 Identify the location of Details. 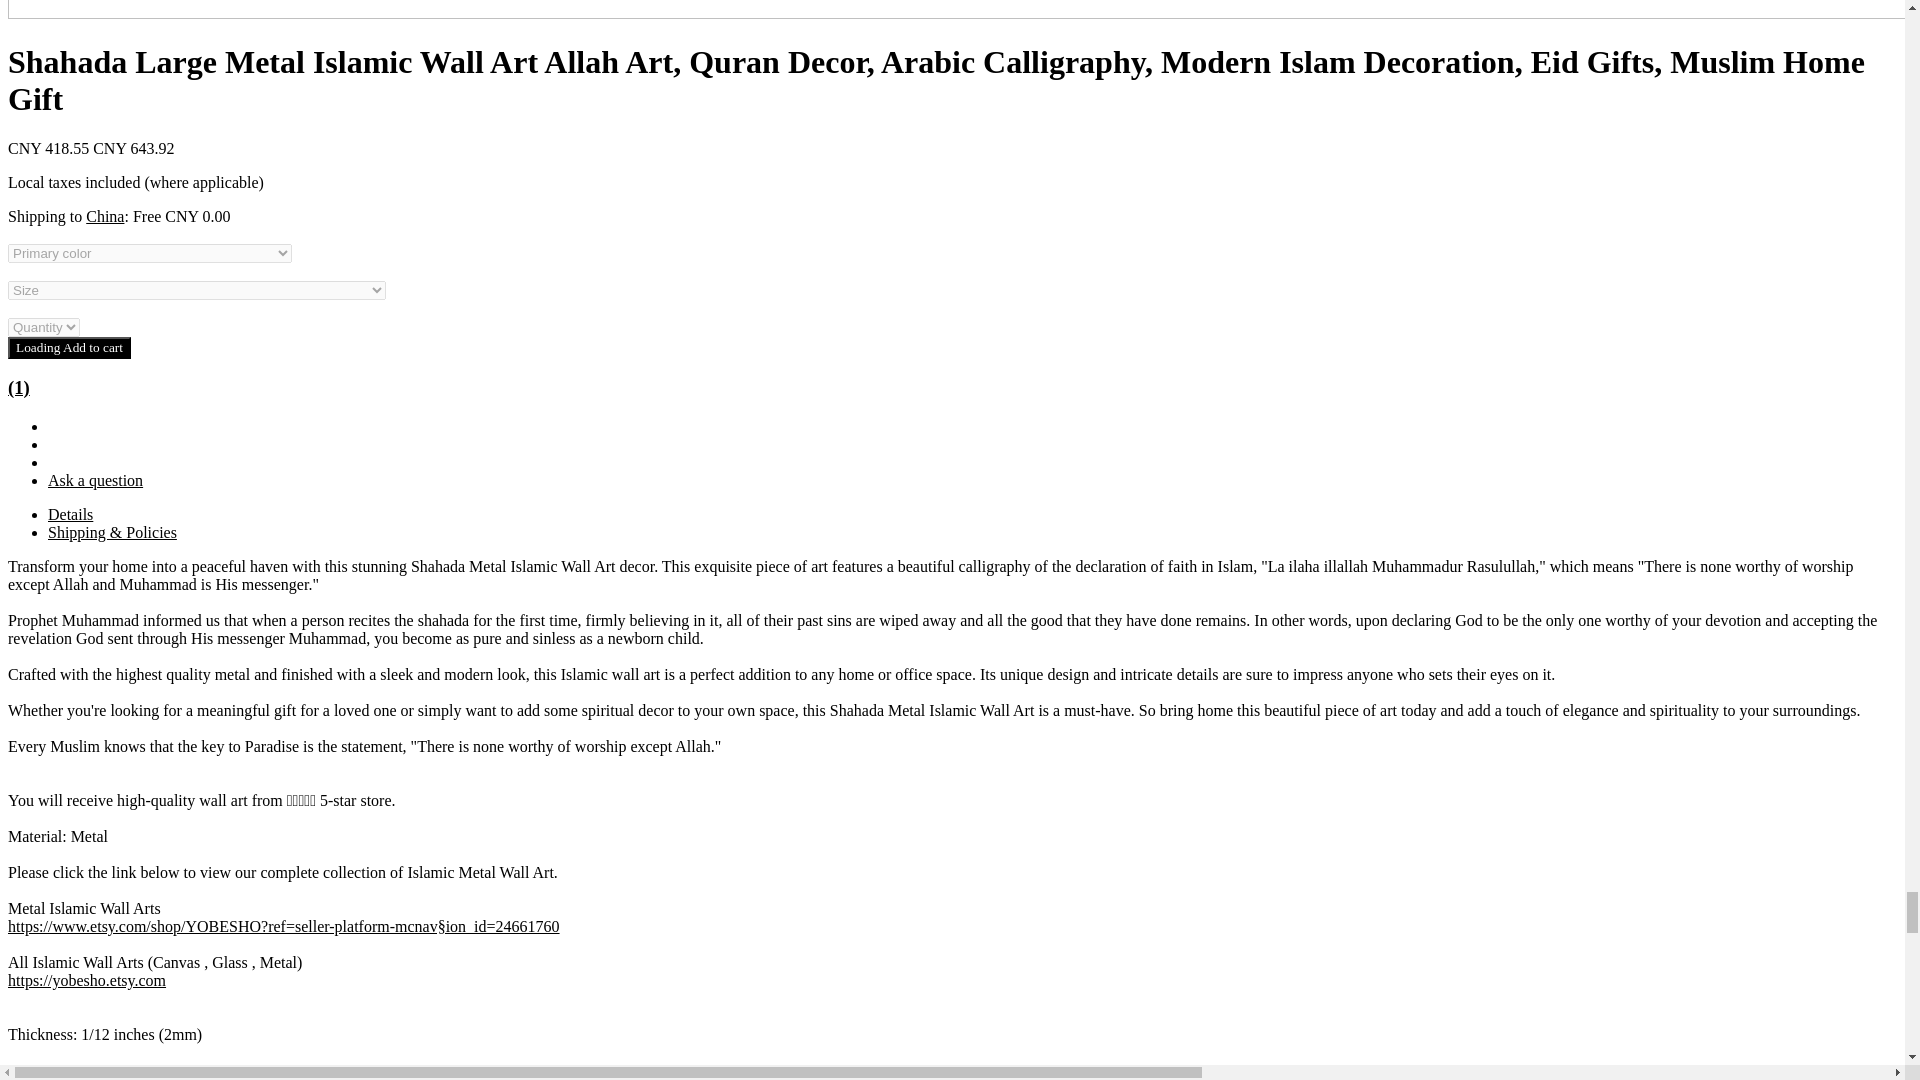
(70, 514).